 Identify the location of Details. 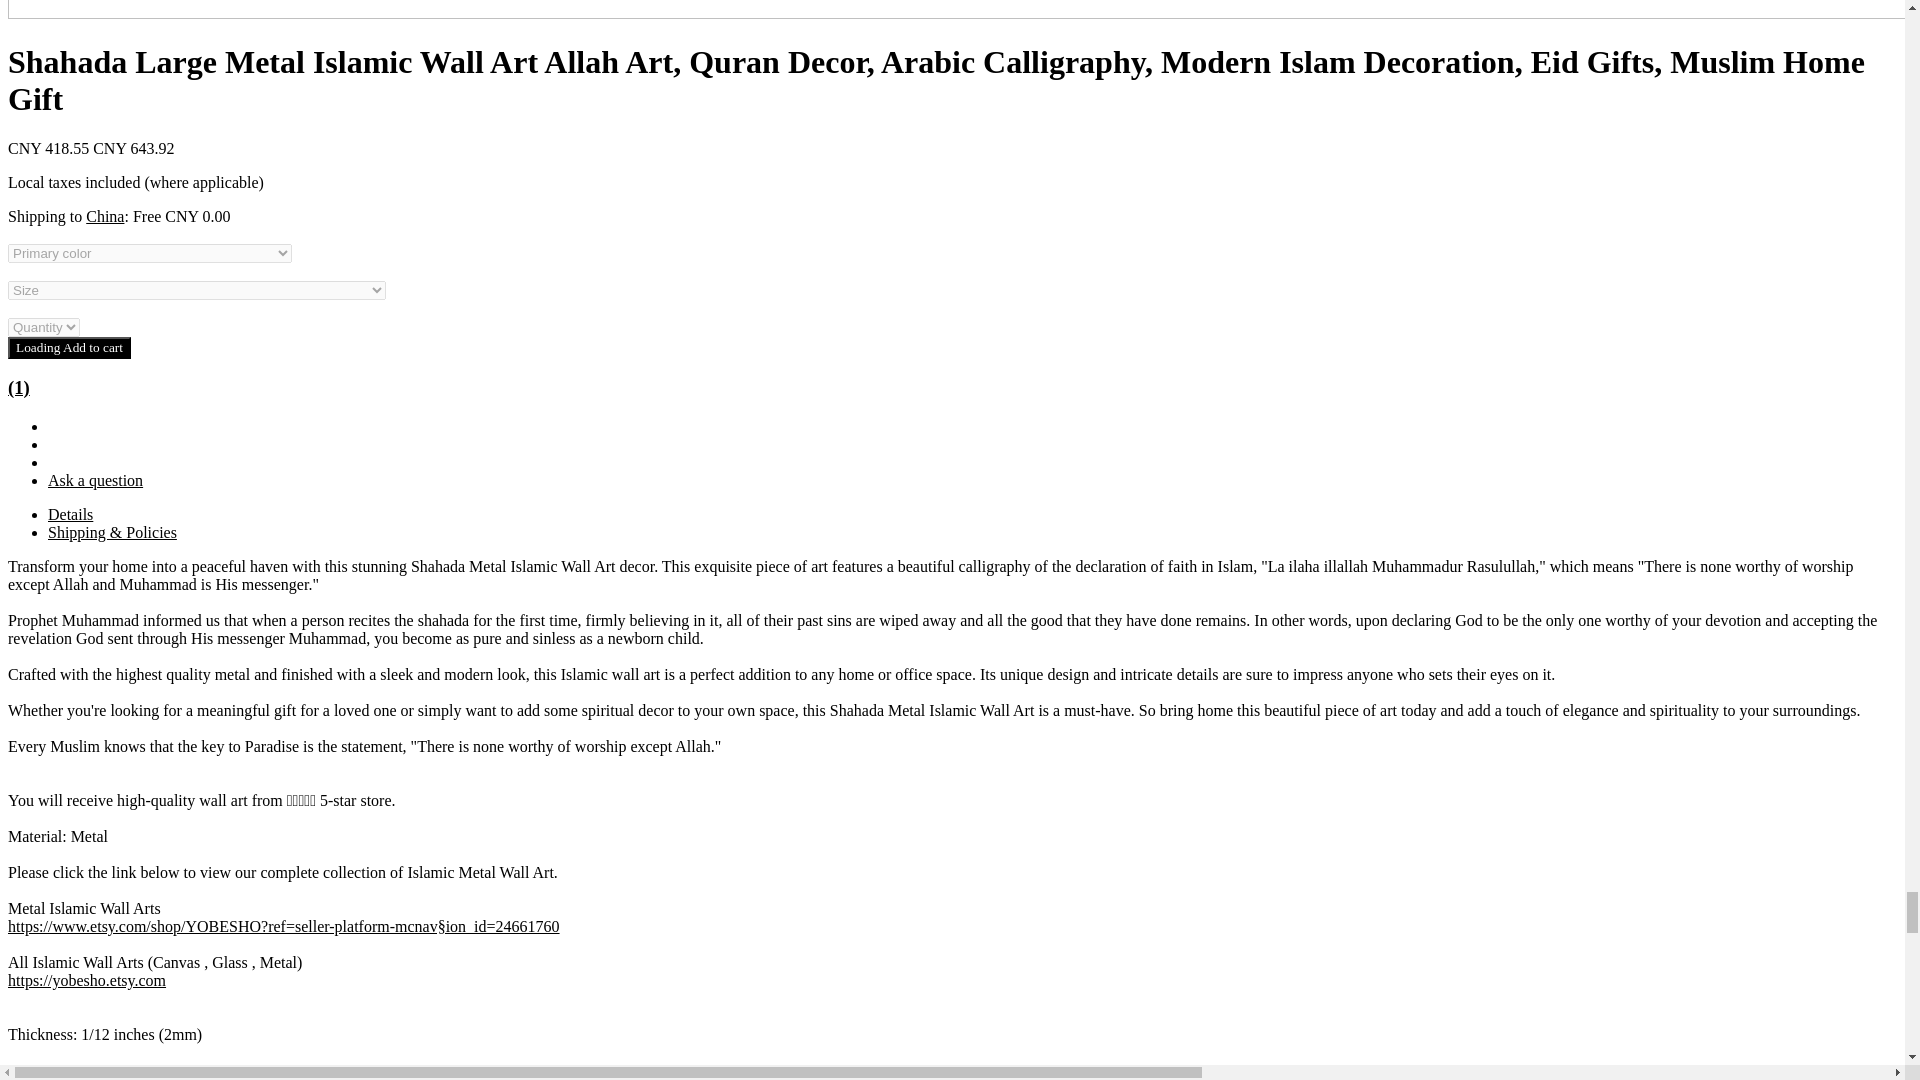
(70, 514).